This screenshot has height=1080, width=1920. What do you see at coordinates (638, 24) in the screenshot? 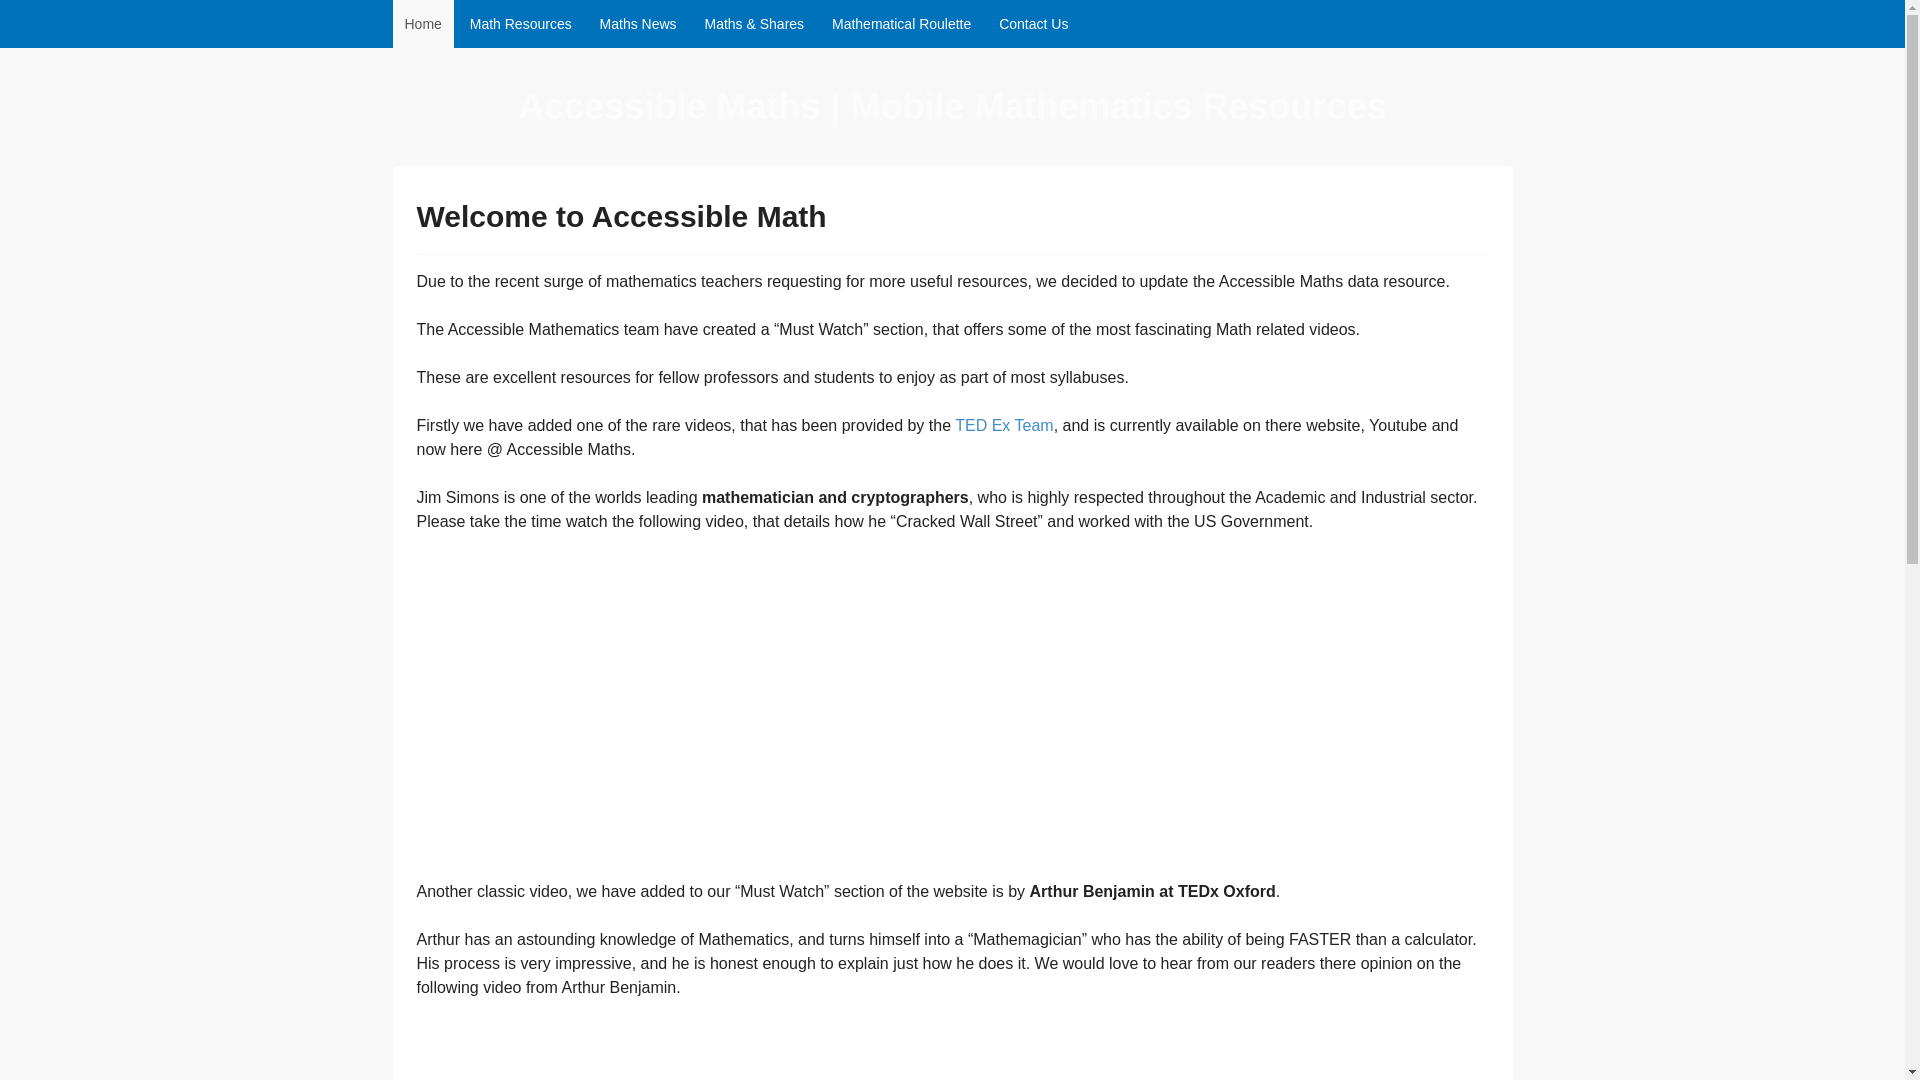
I see `Maths News` at bounding box center [638, 24].